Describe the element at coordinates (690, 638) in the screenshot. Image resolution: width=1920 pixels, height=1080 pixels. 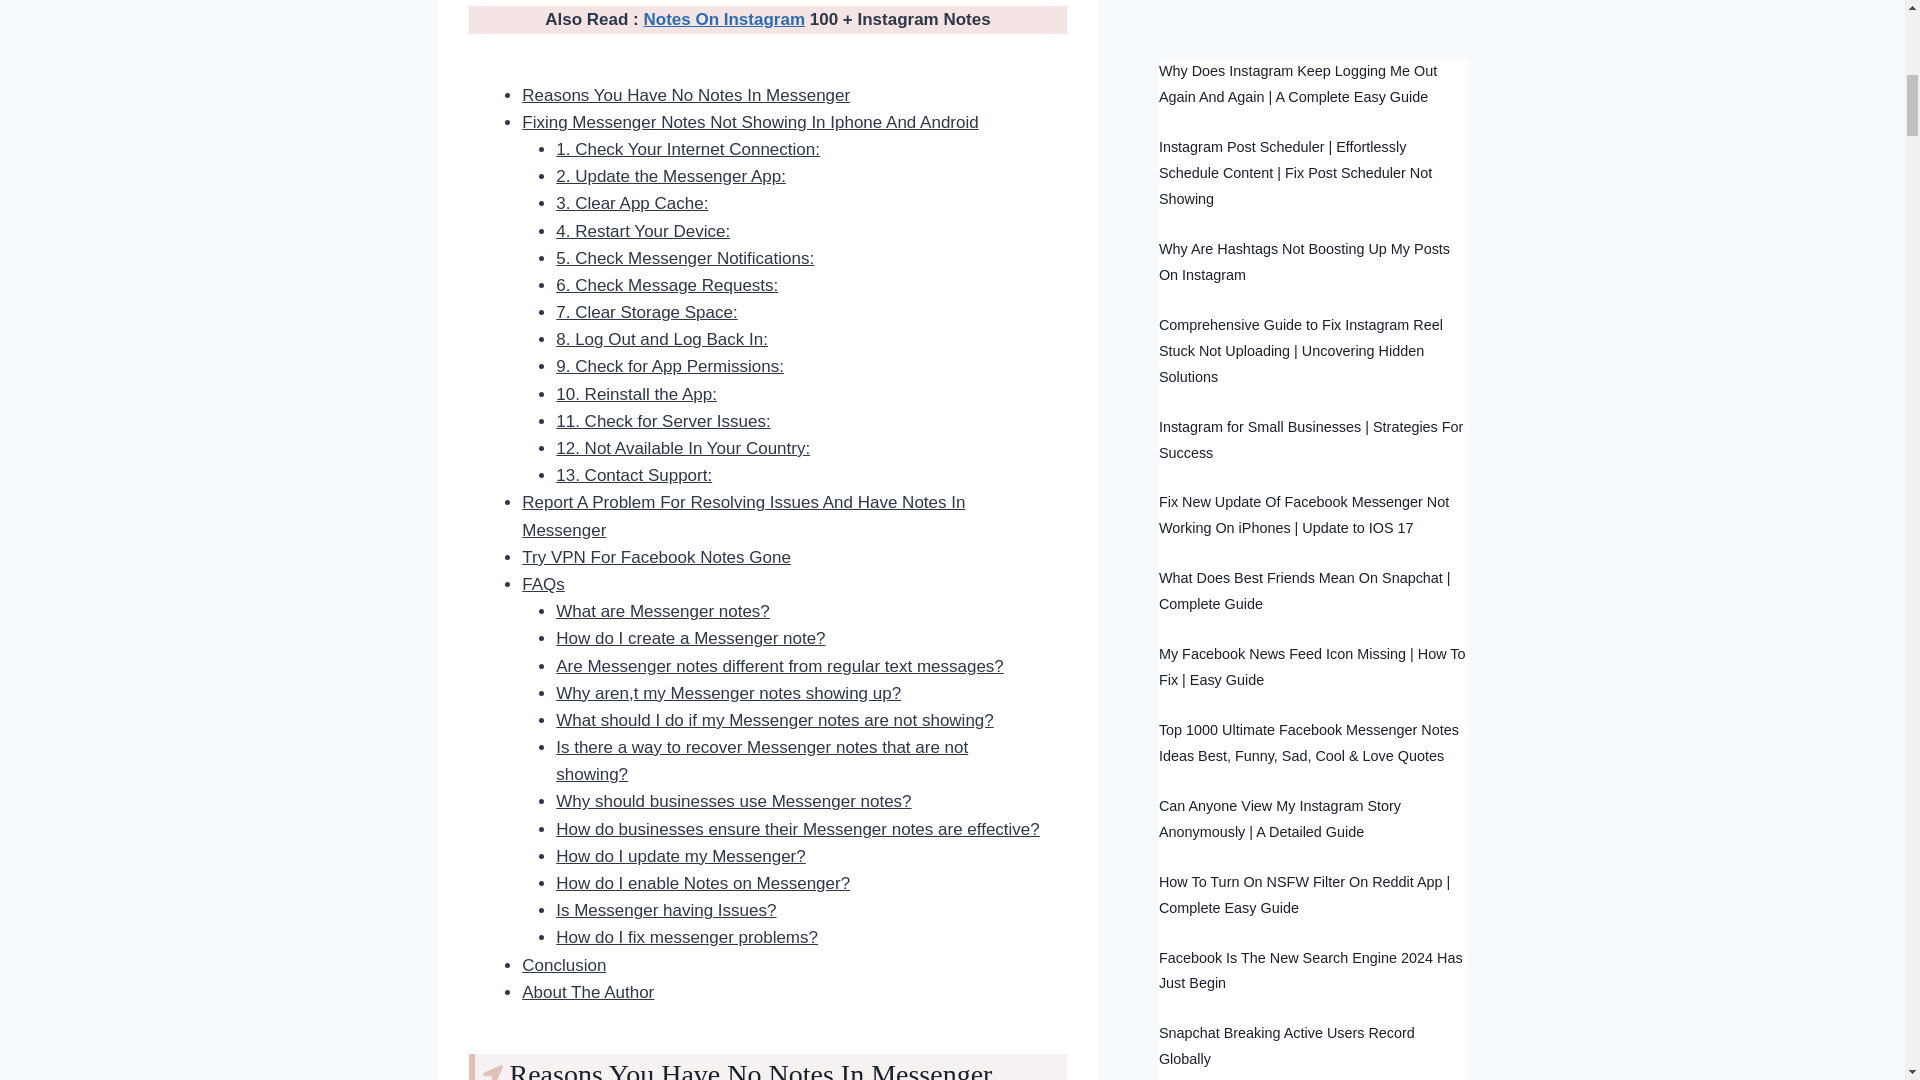
I see `How do I create a Messenger note?` at that location.